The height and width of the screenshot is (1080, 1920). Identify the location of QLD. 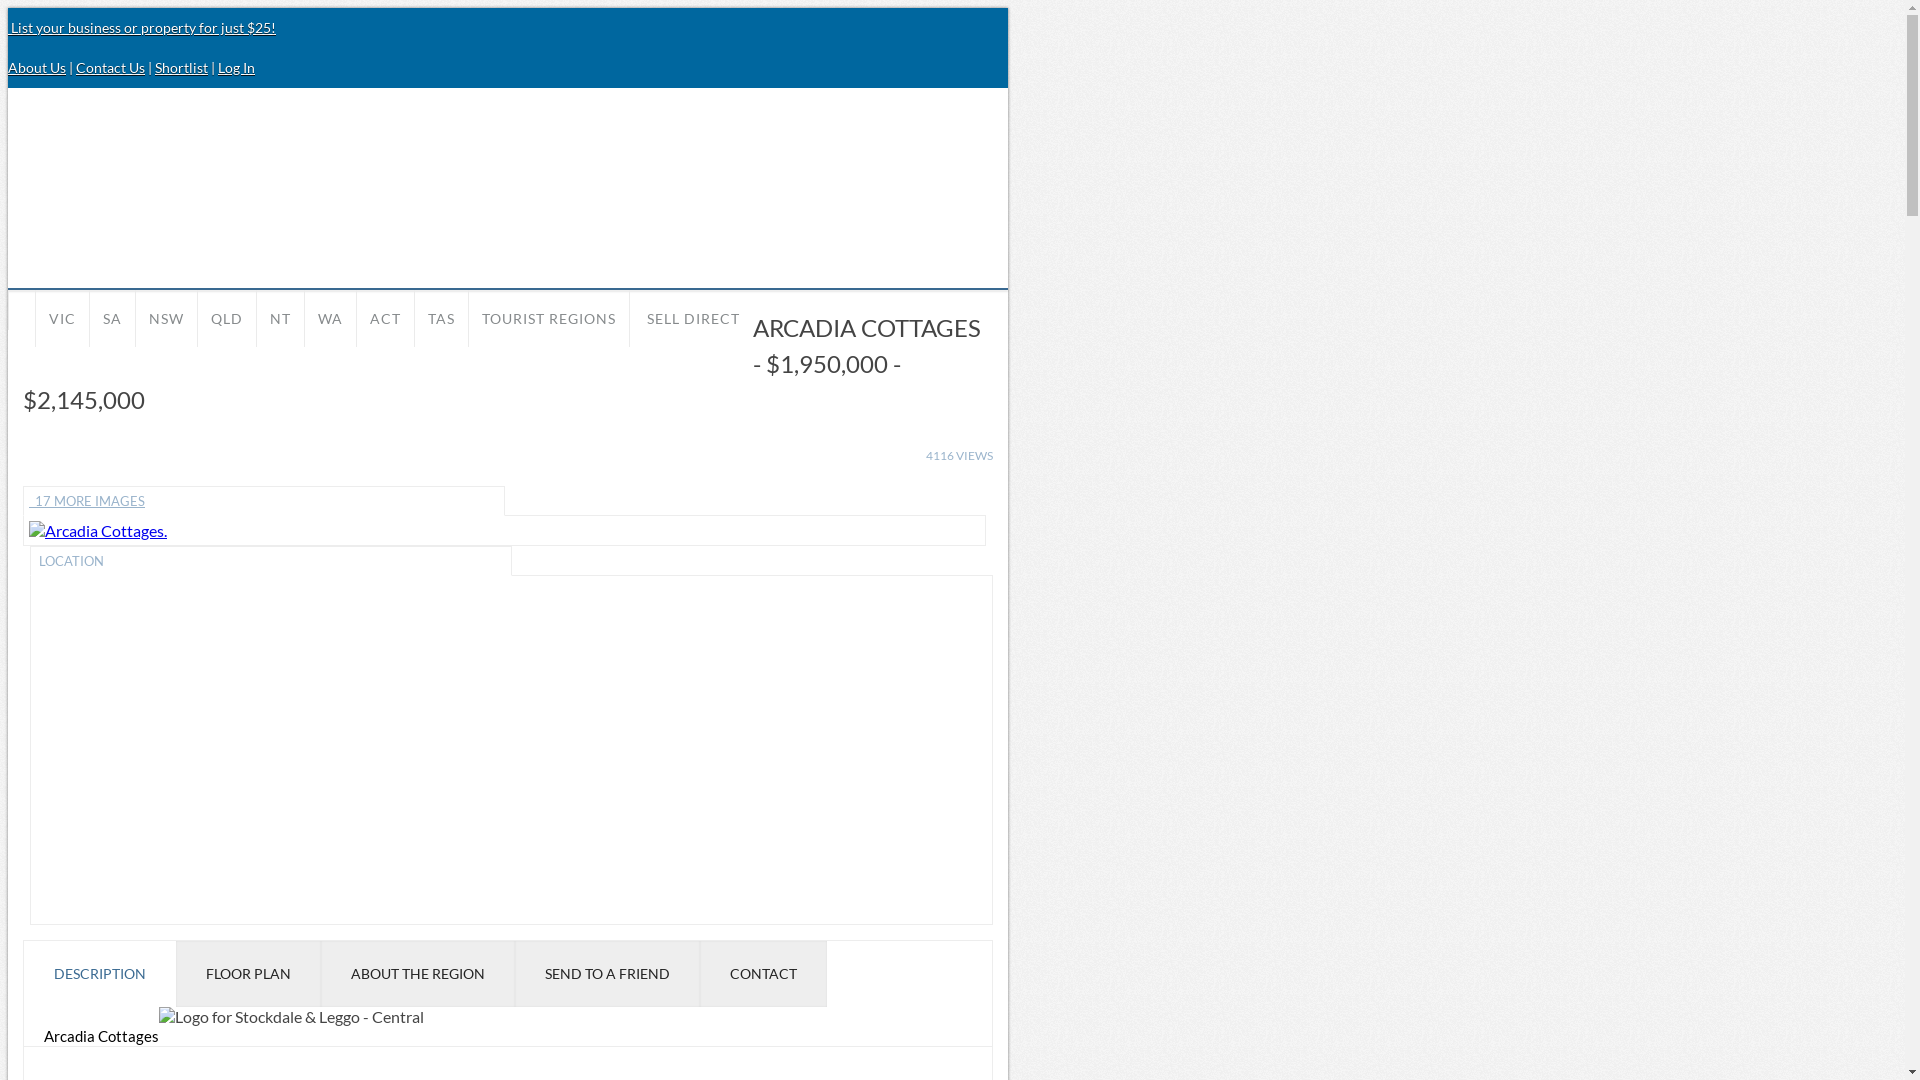
(227, 318).